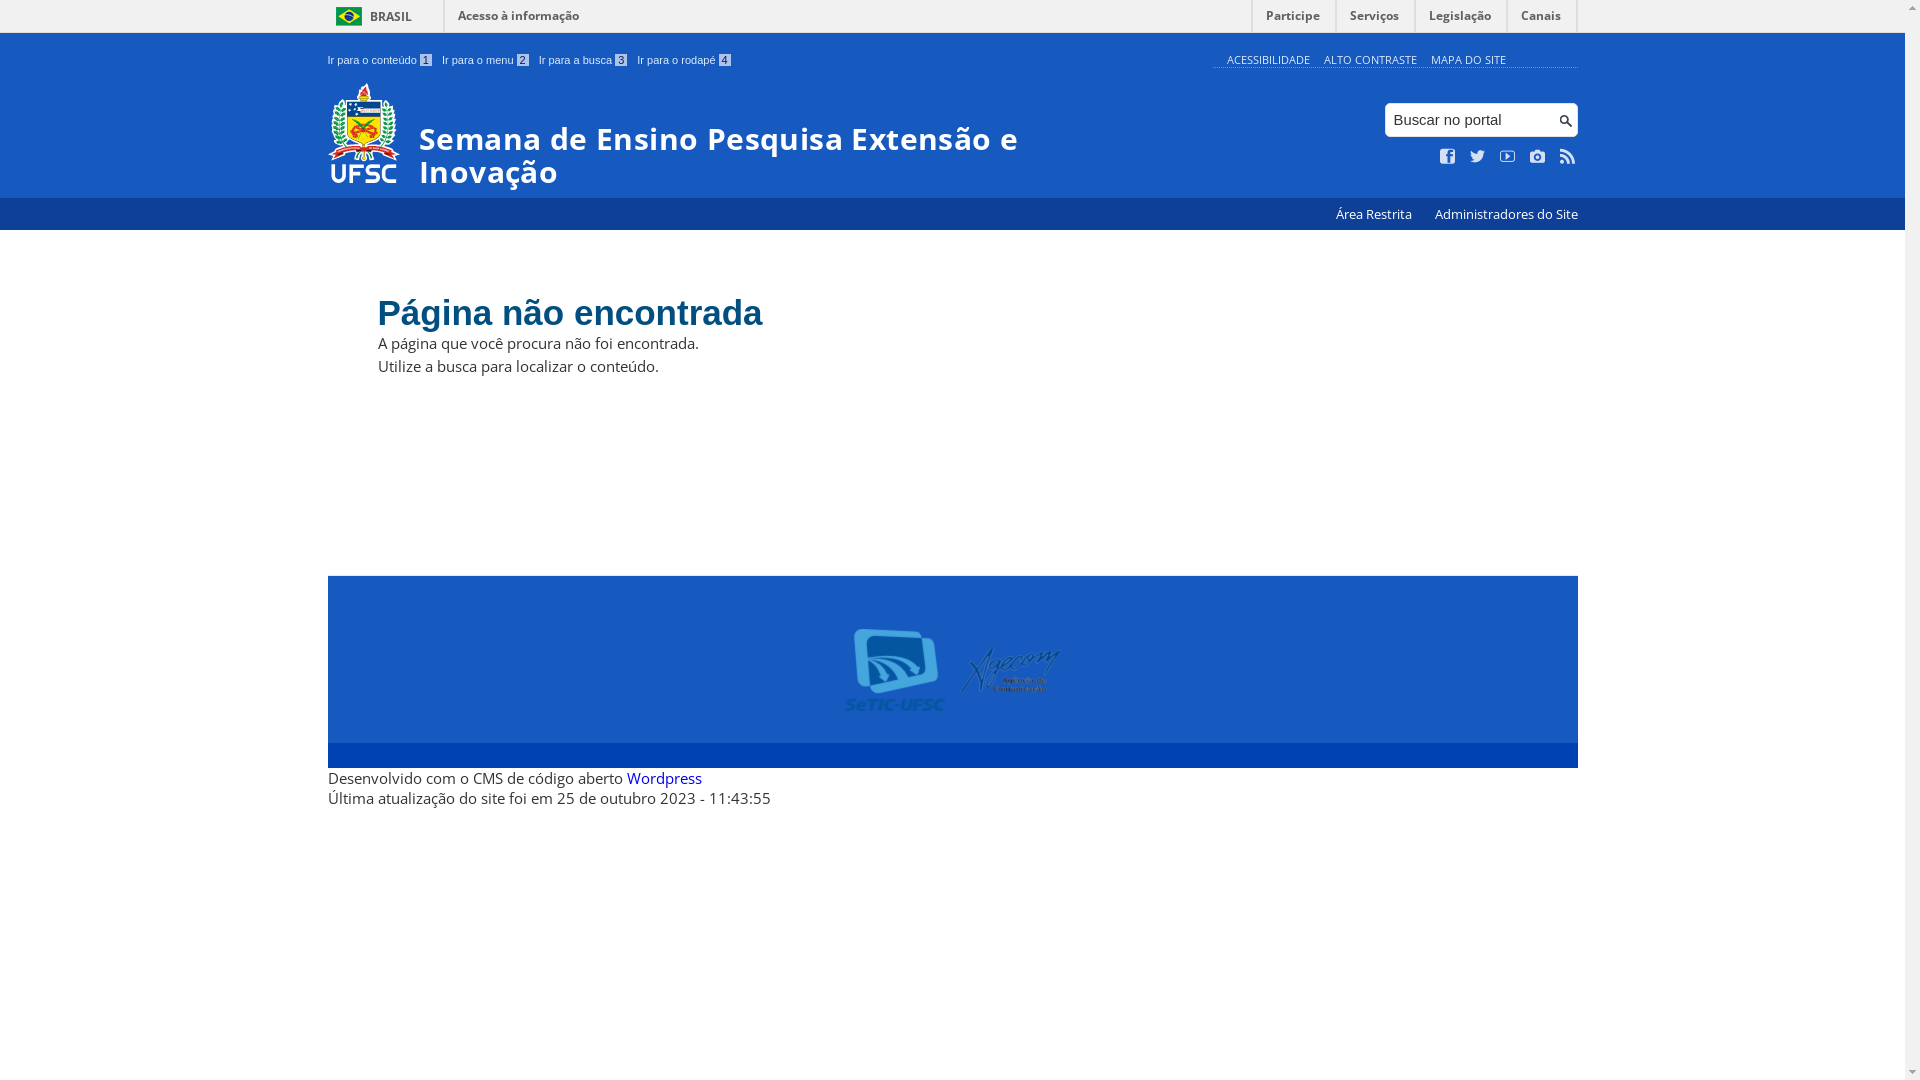  What do you see at coordinates (1538, 157) in the screenshot?
I see `Veja no Instagram` at bounding box center [1538, 157].